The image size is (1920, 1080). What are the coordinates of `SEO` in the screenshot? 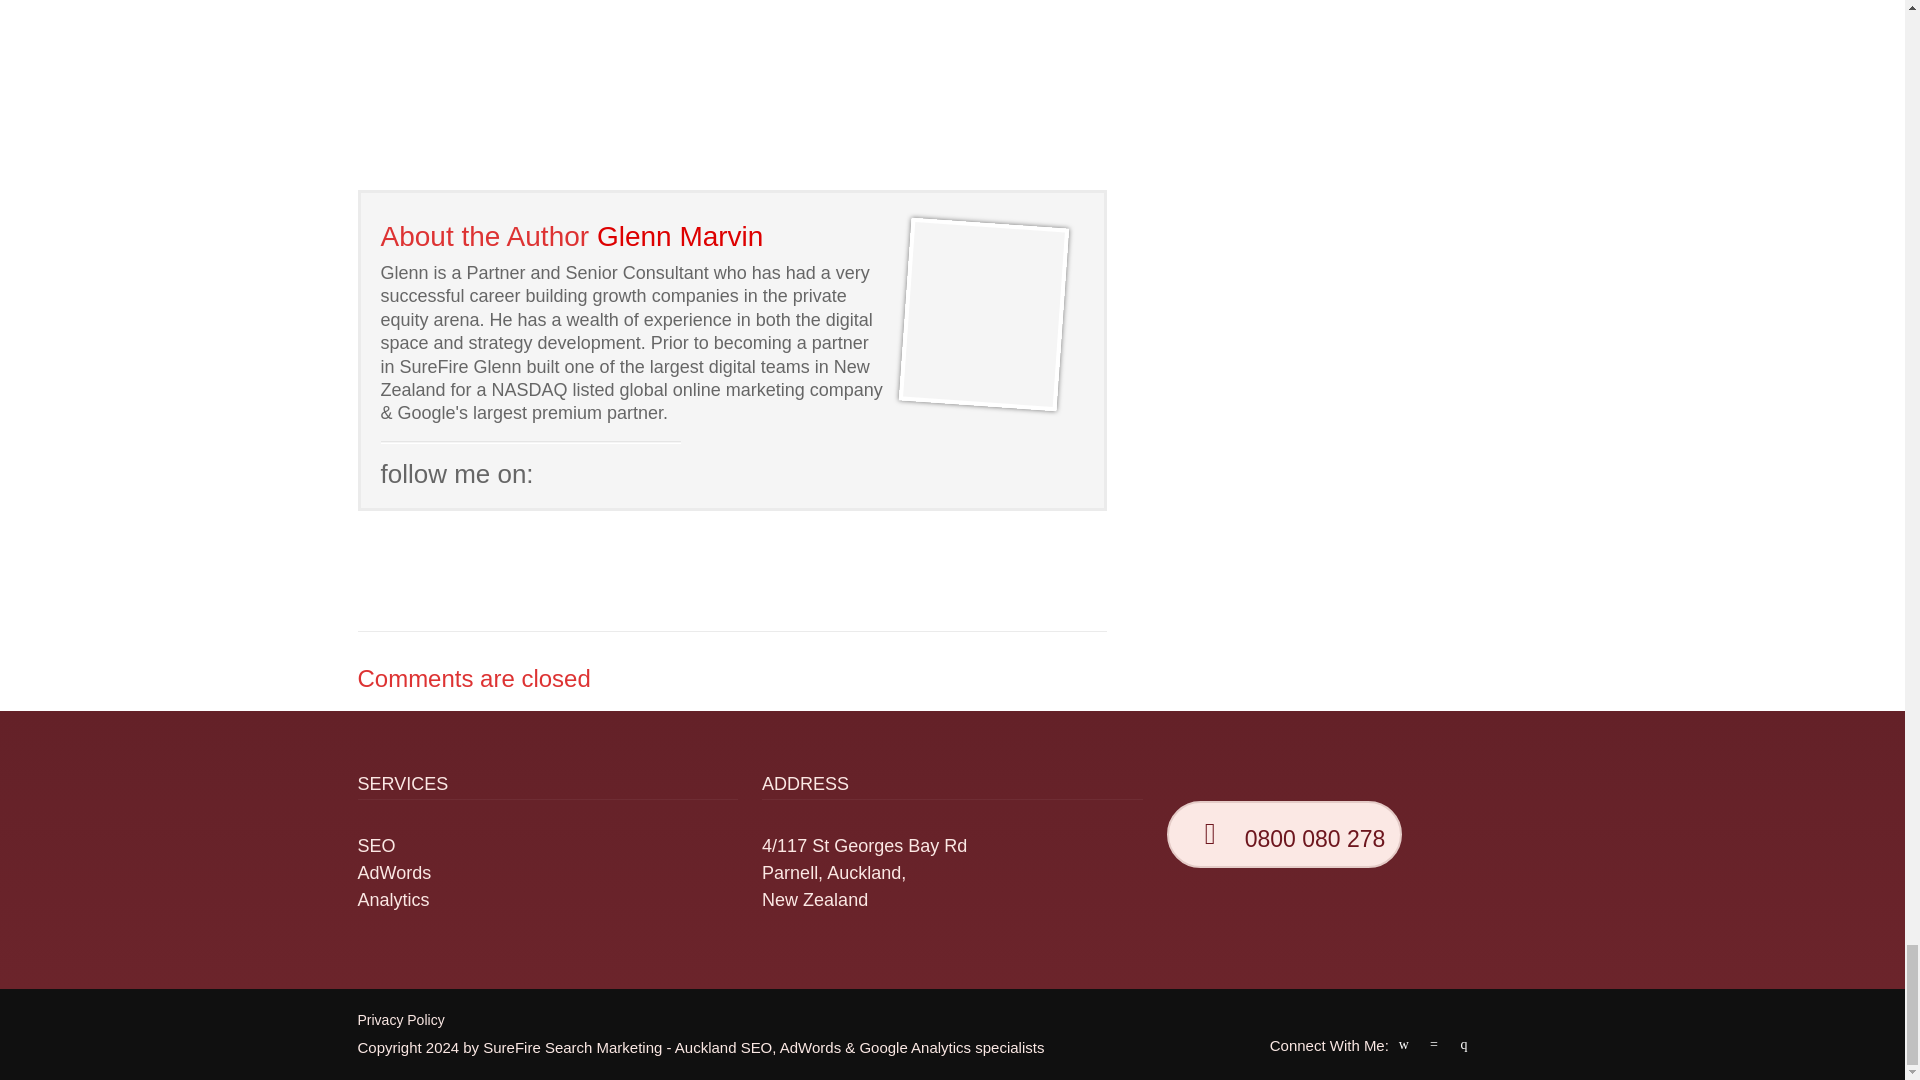 It's located at (376, 846).